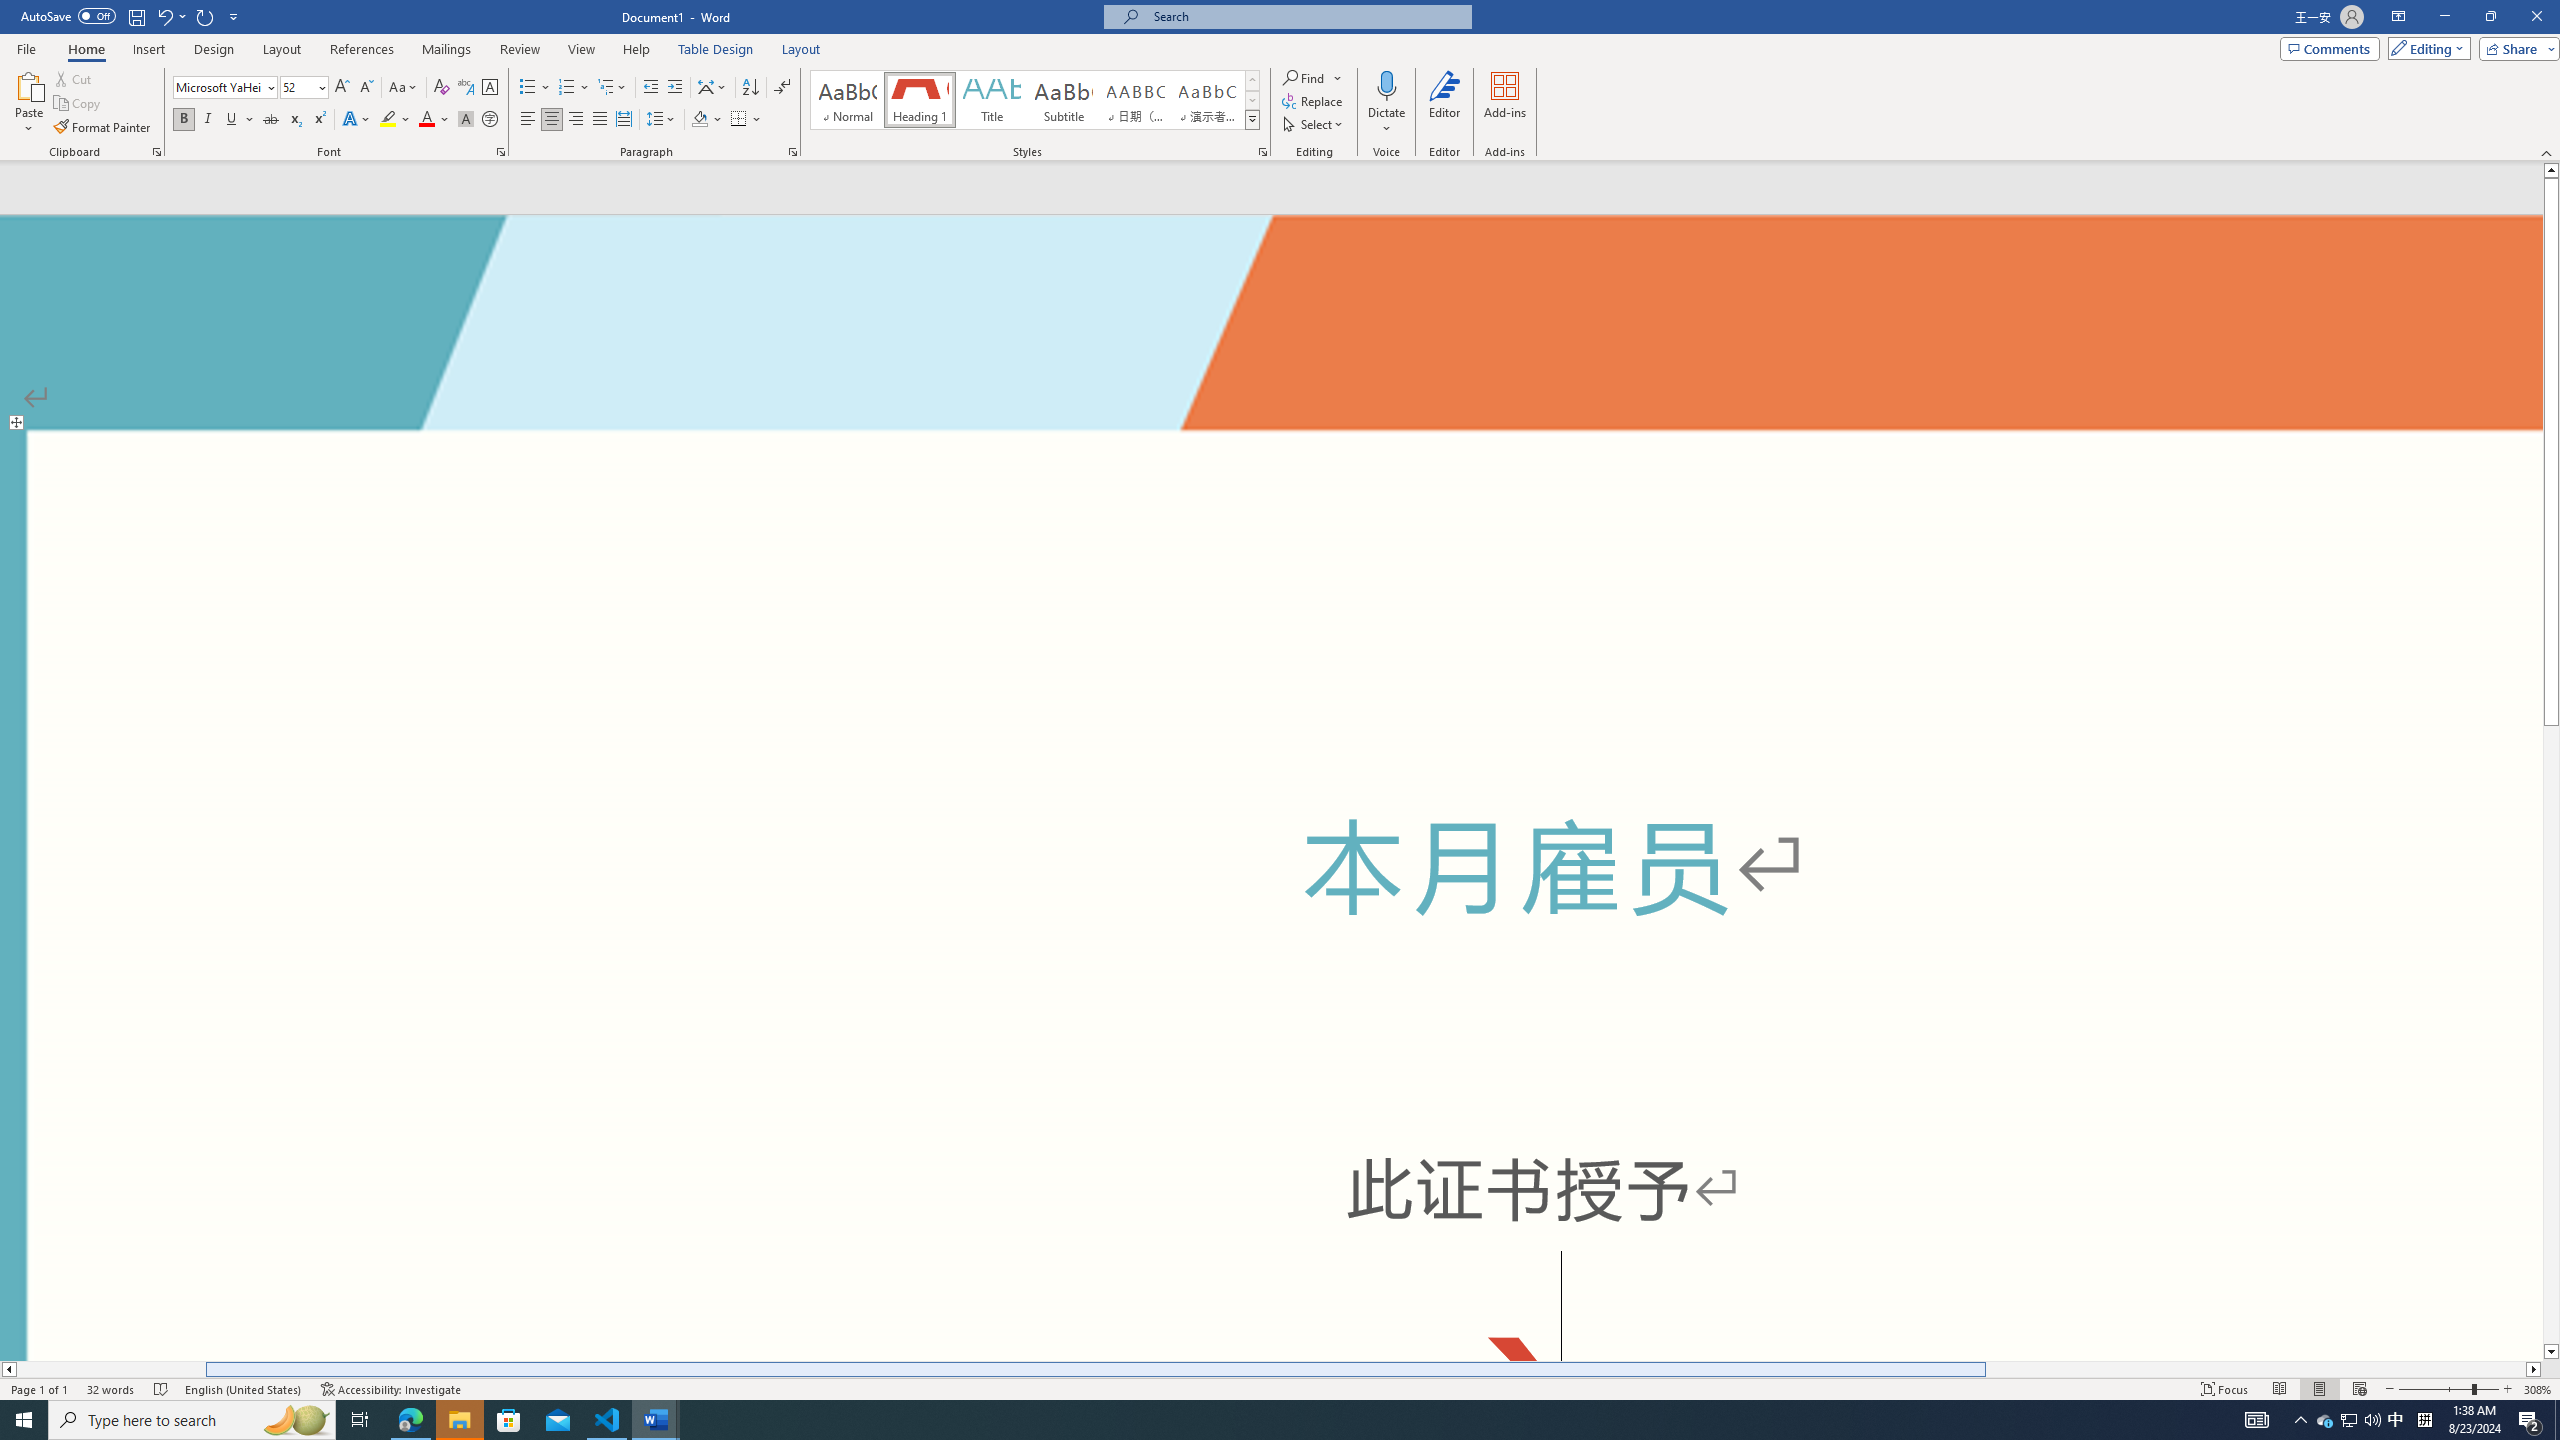 This screenshot has width=2560, height=1440. What do you see at coordinates (355, 120) in the screenshot?
I see `Text Effects and Typography` at bounding box center [355, 120].